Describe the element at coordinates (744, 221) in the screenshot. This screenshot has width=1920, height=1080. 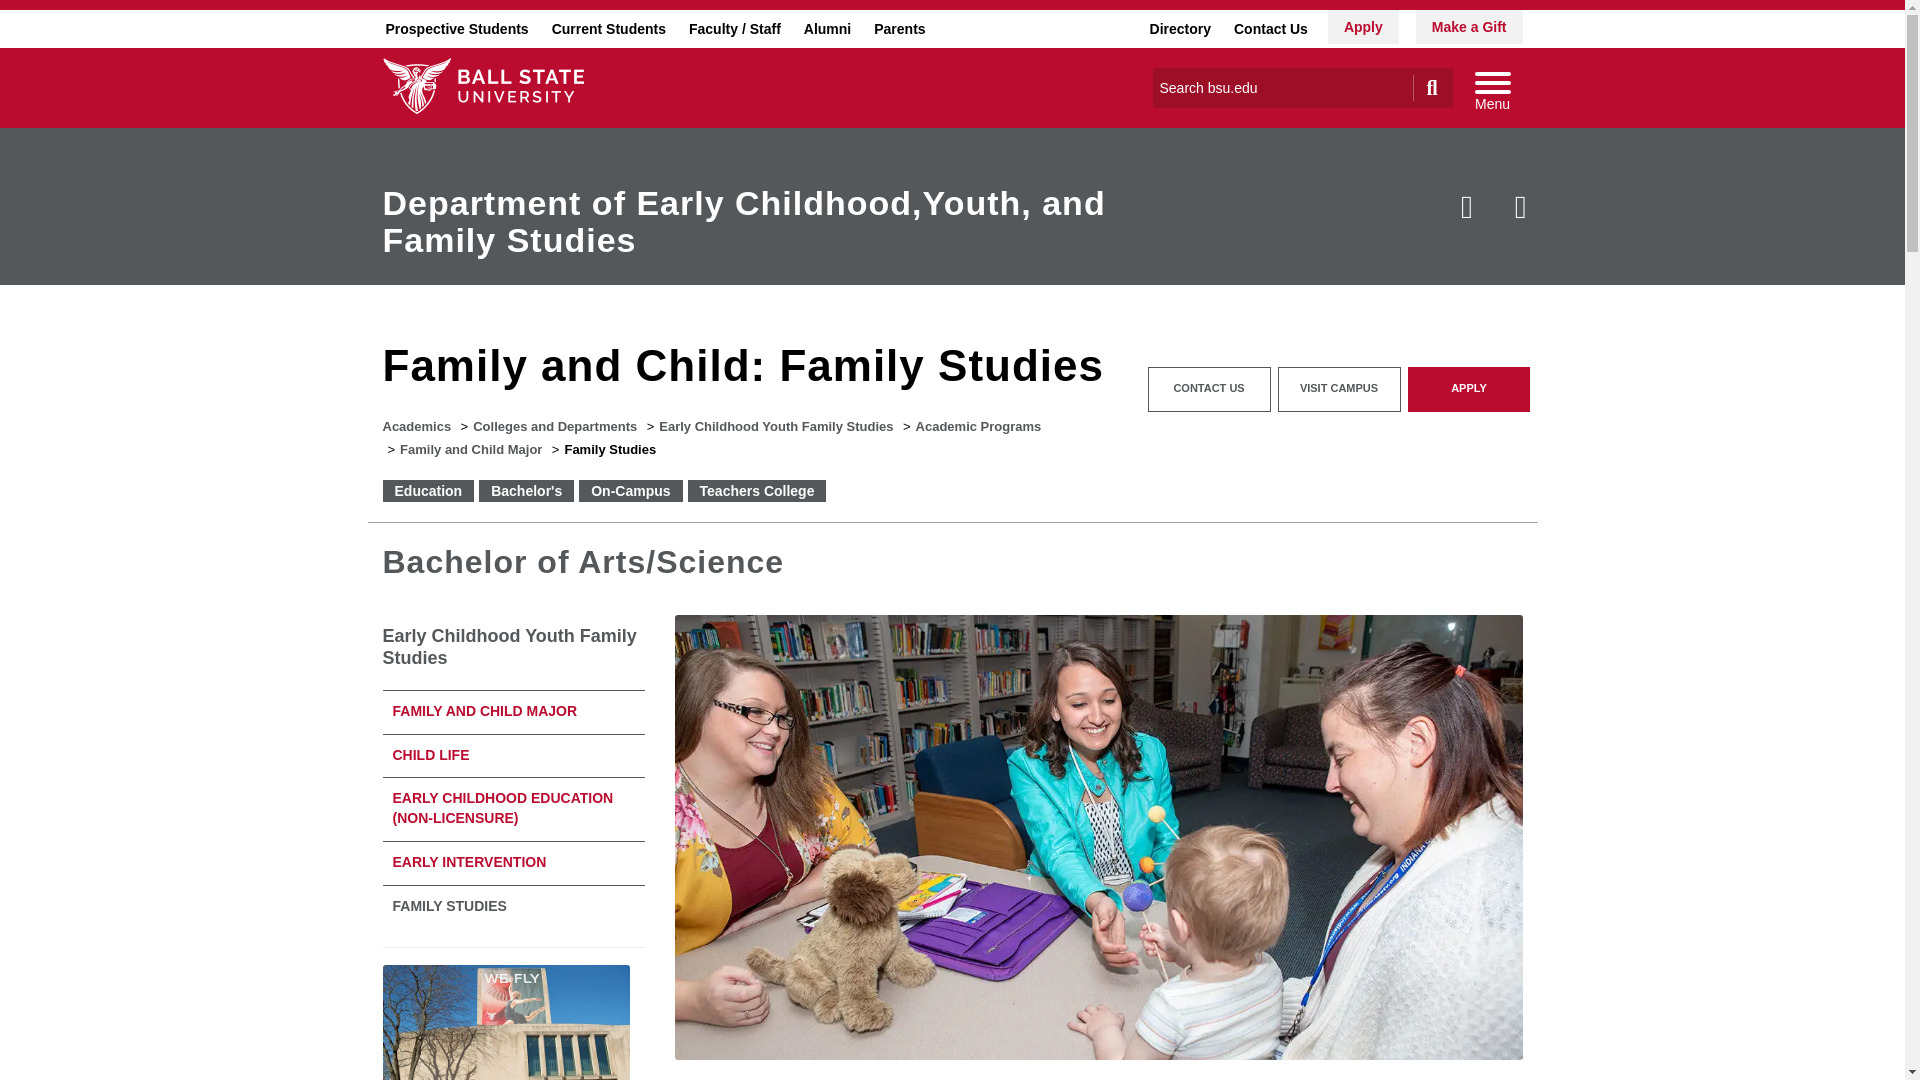
I see `Department of Early Childhood,Youth, and Family Studies` at that location.